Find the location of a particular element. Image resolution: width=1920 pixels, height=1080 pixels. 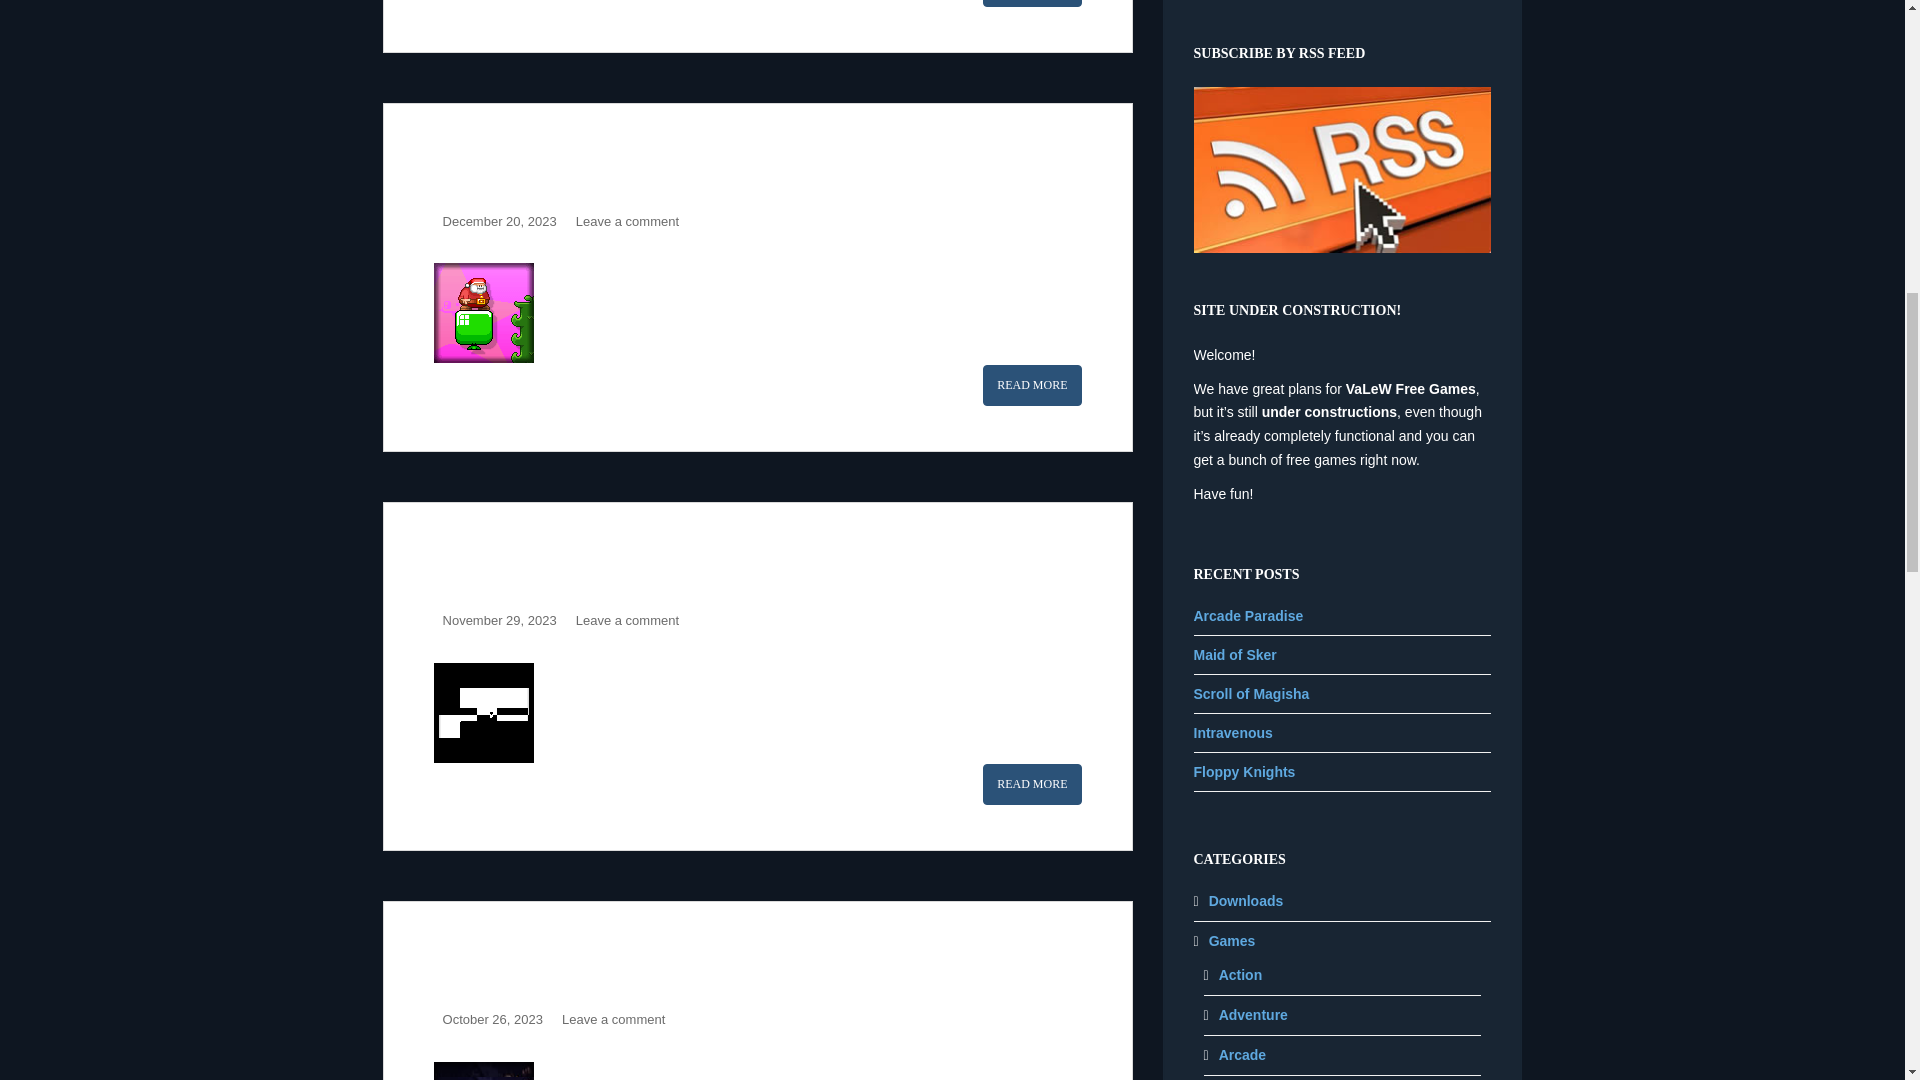

link to Through the Mirror is located at coordinates (483, 712).